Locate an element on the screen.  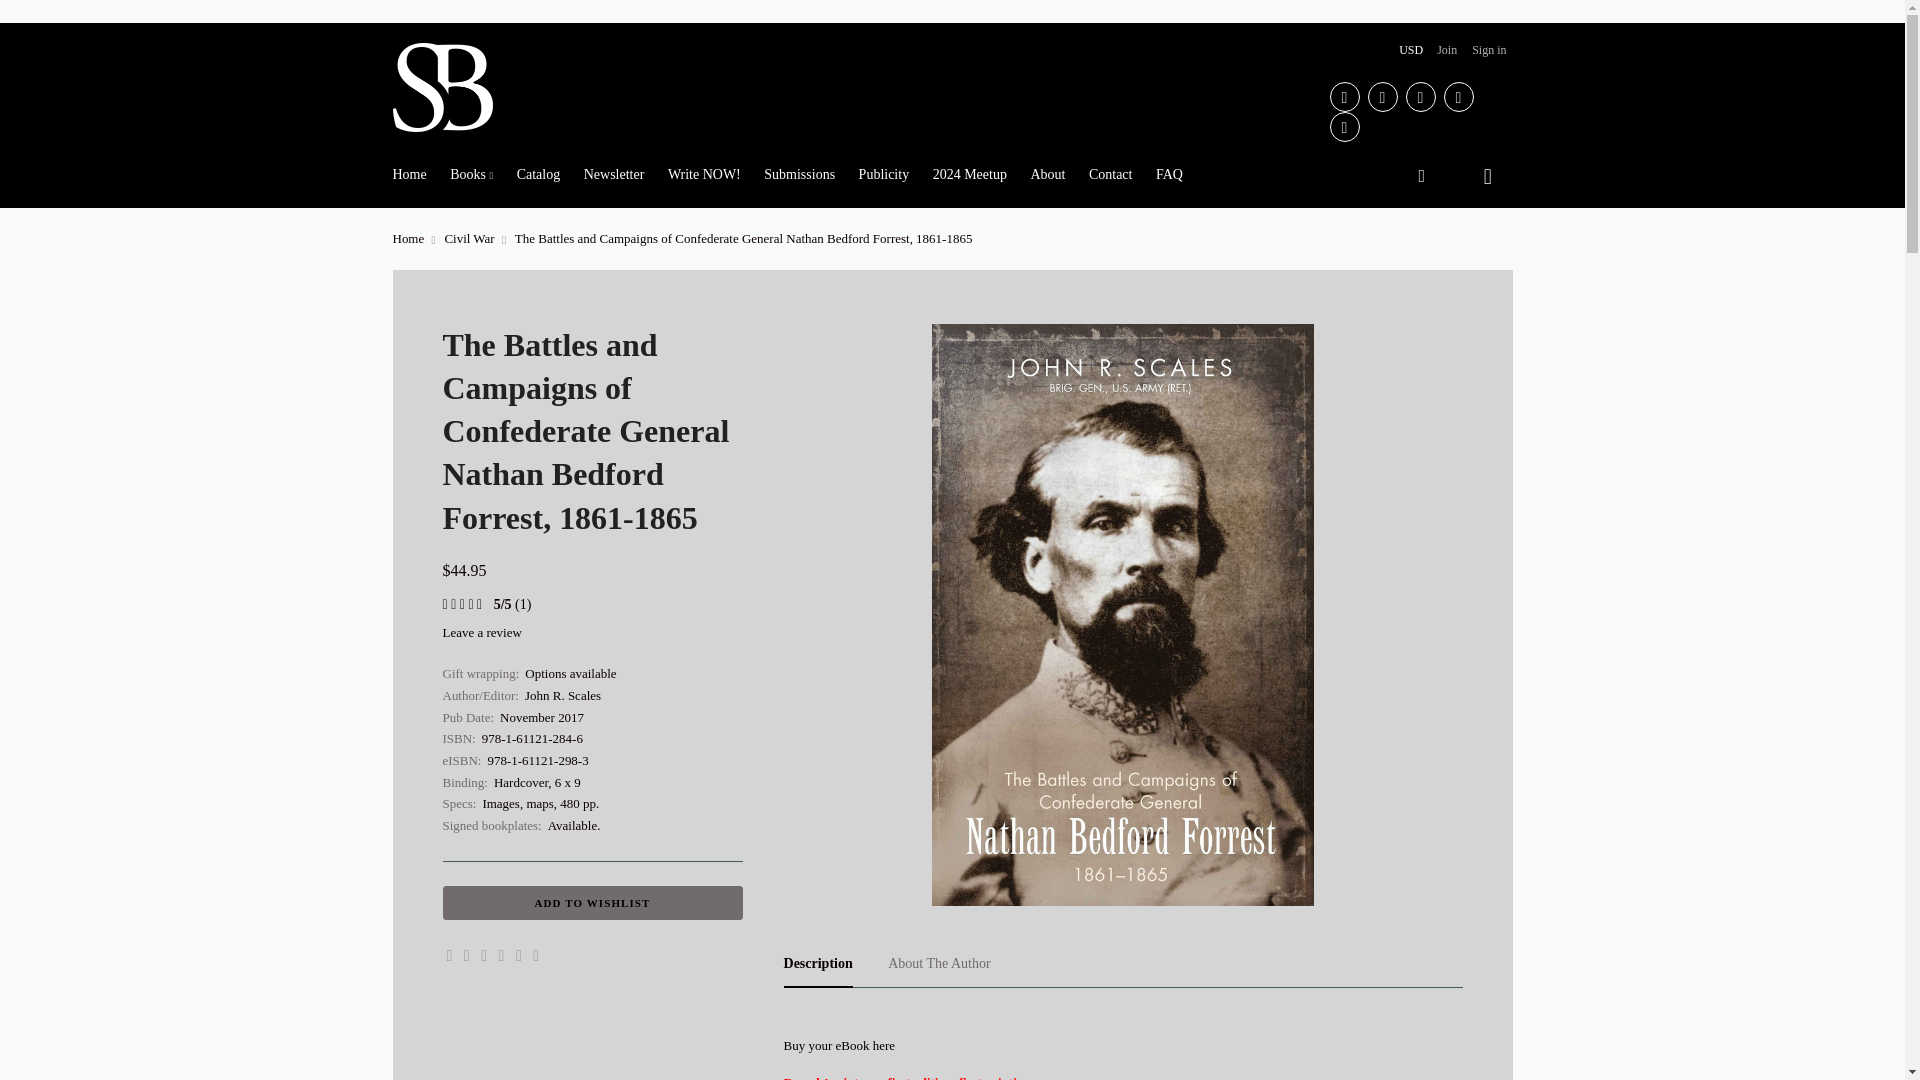
YouTube is located at coordinates (1420, 97).